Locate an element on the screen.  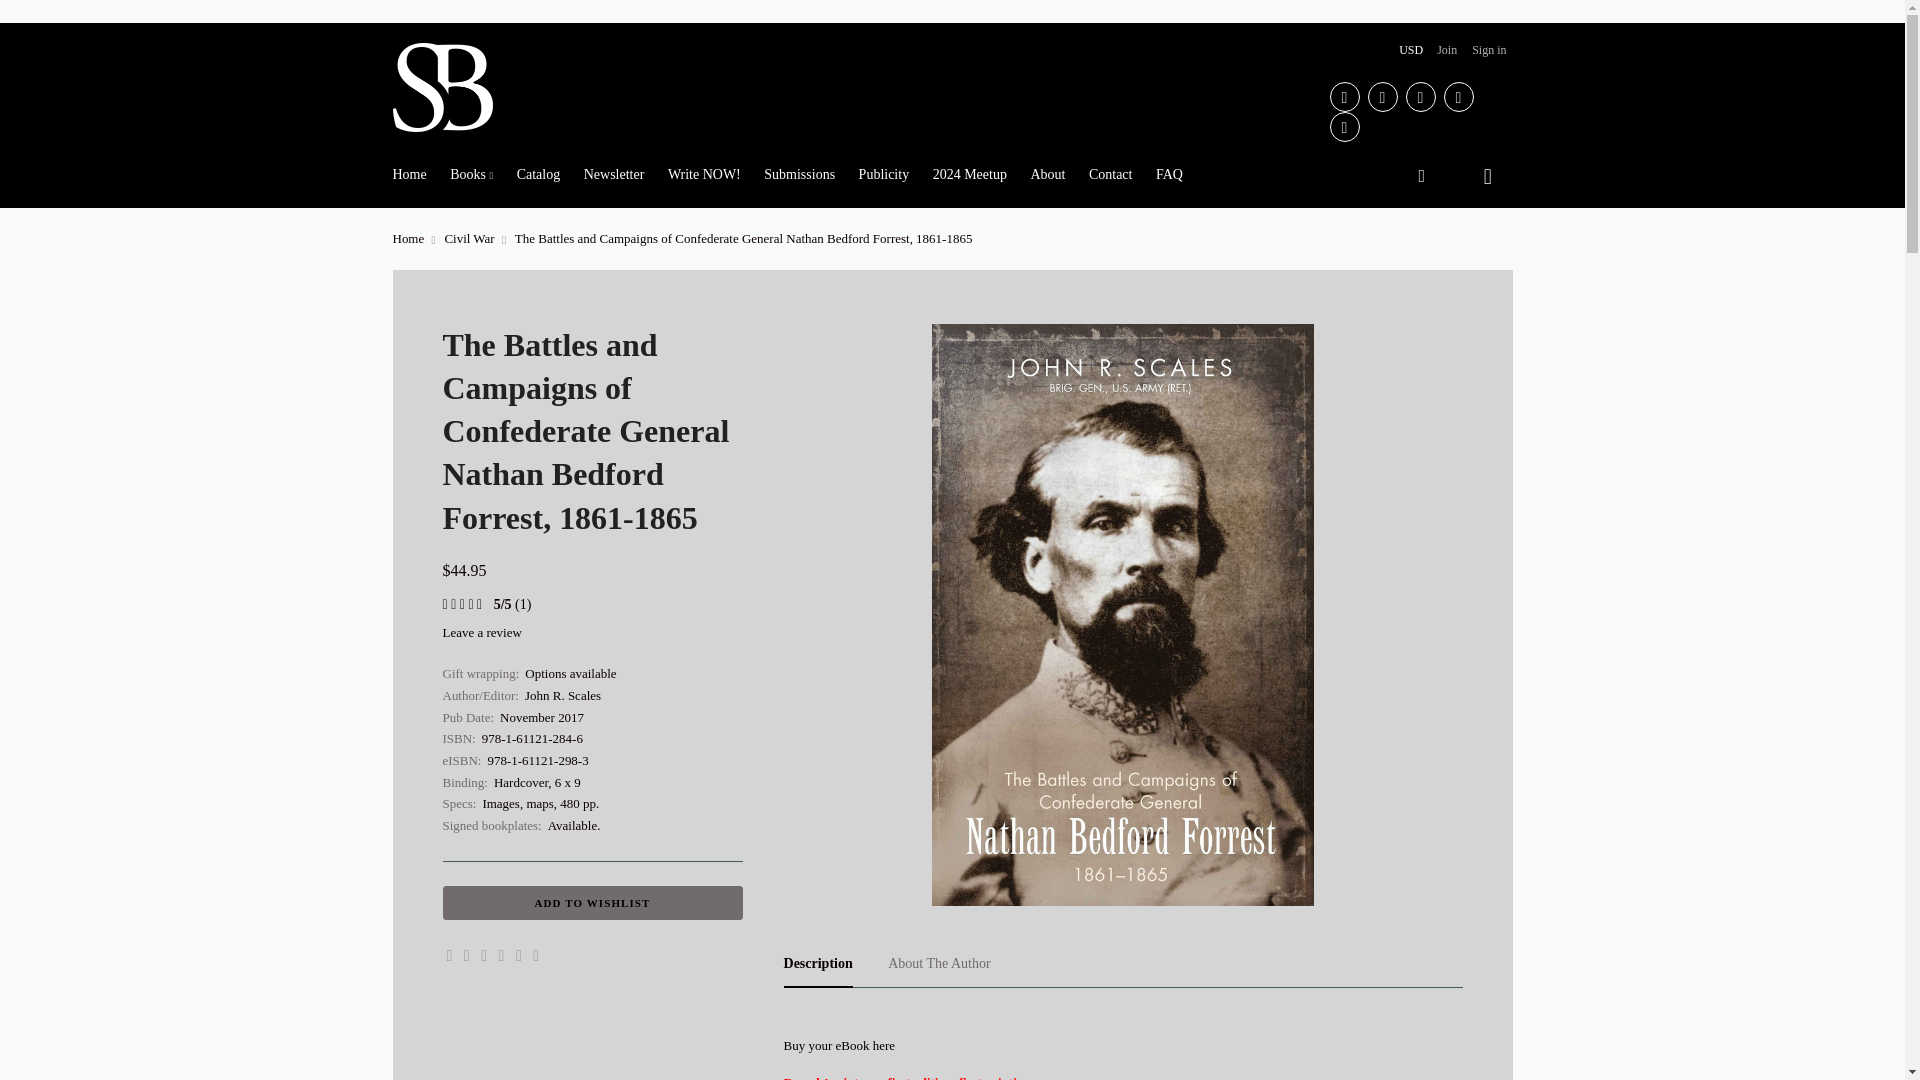
YouTube is located at coordinates (1420, 97).